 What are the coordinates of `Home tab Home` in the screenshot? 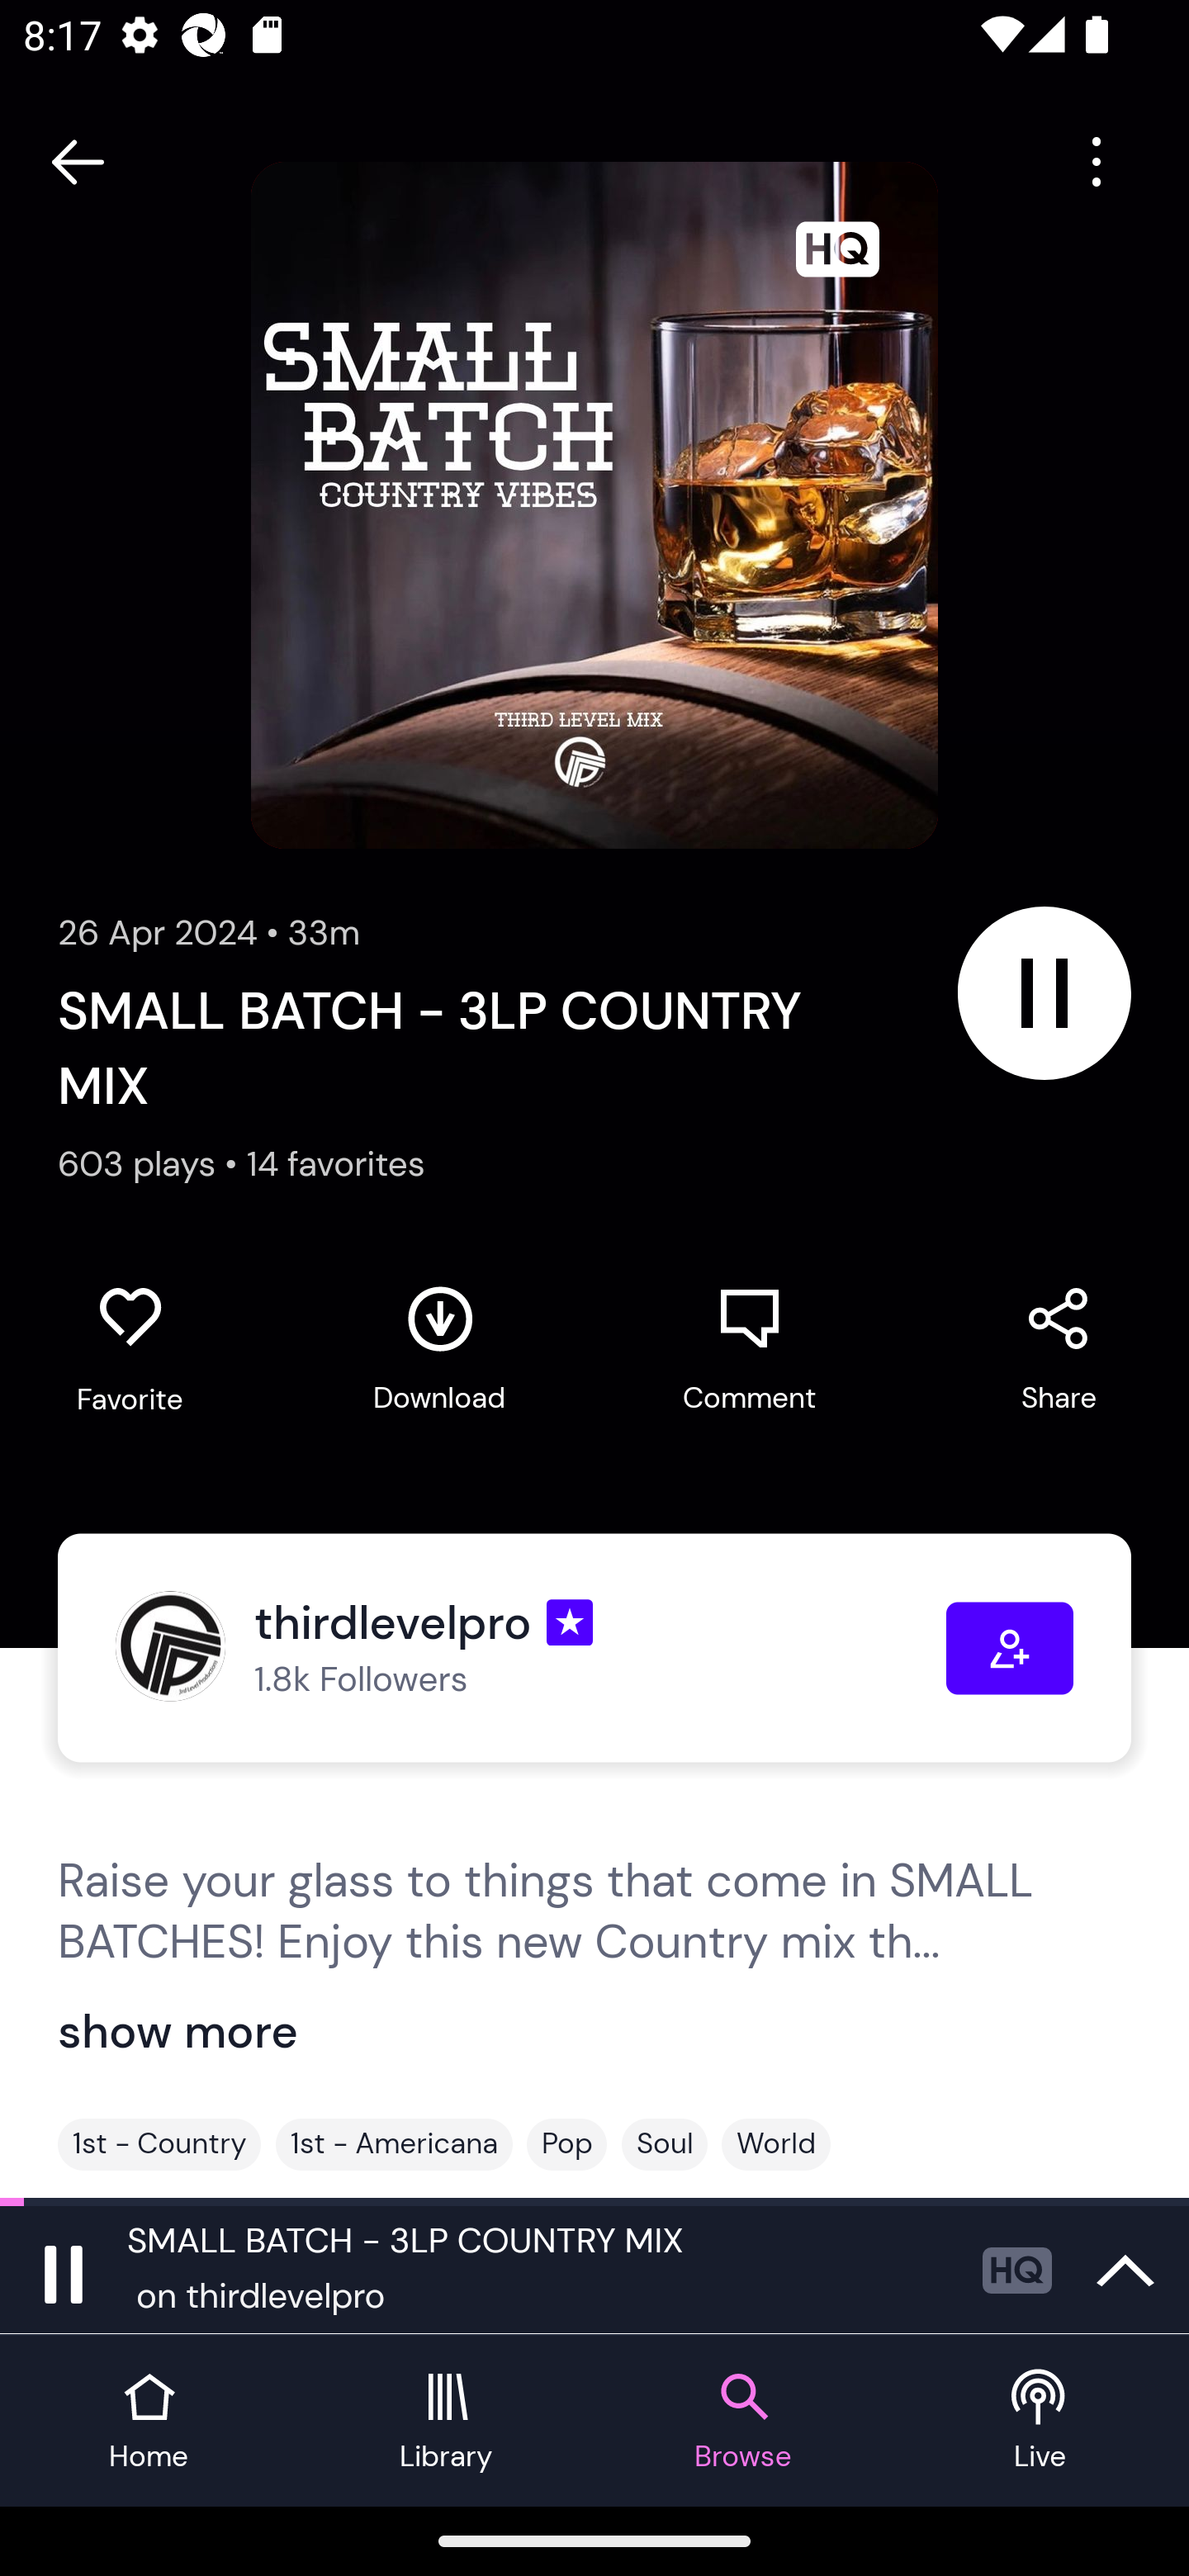 It's located at (149, 2421).